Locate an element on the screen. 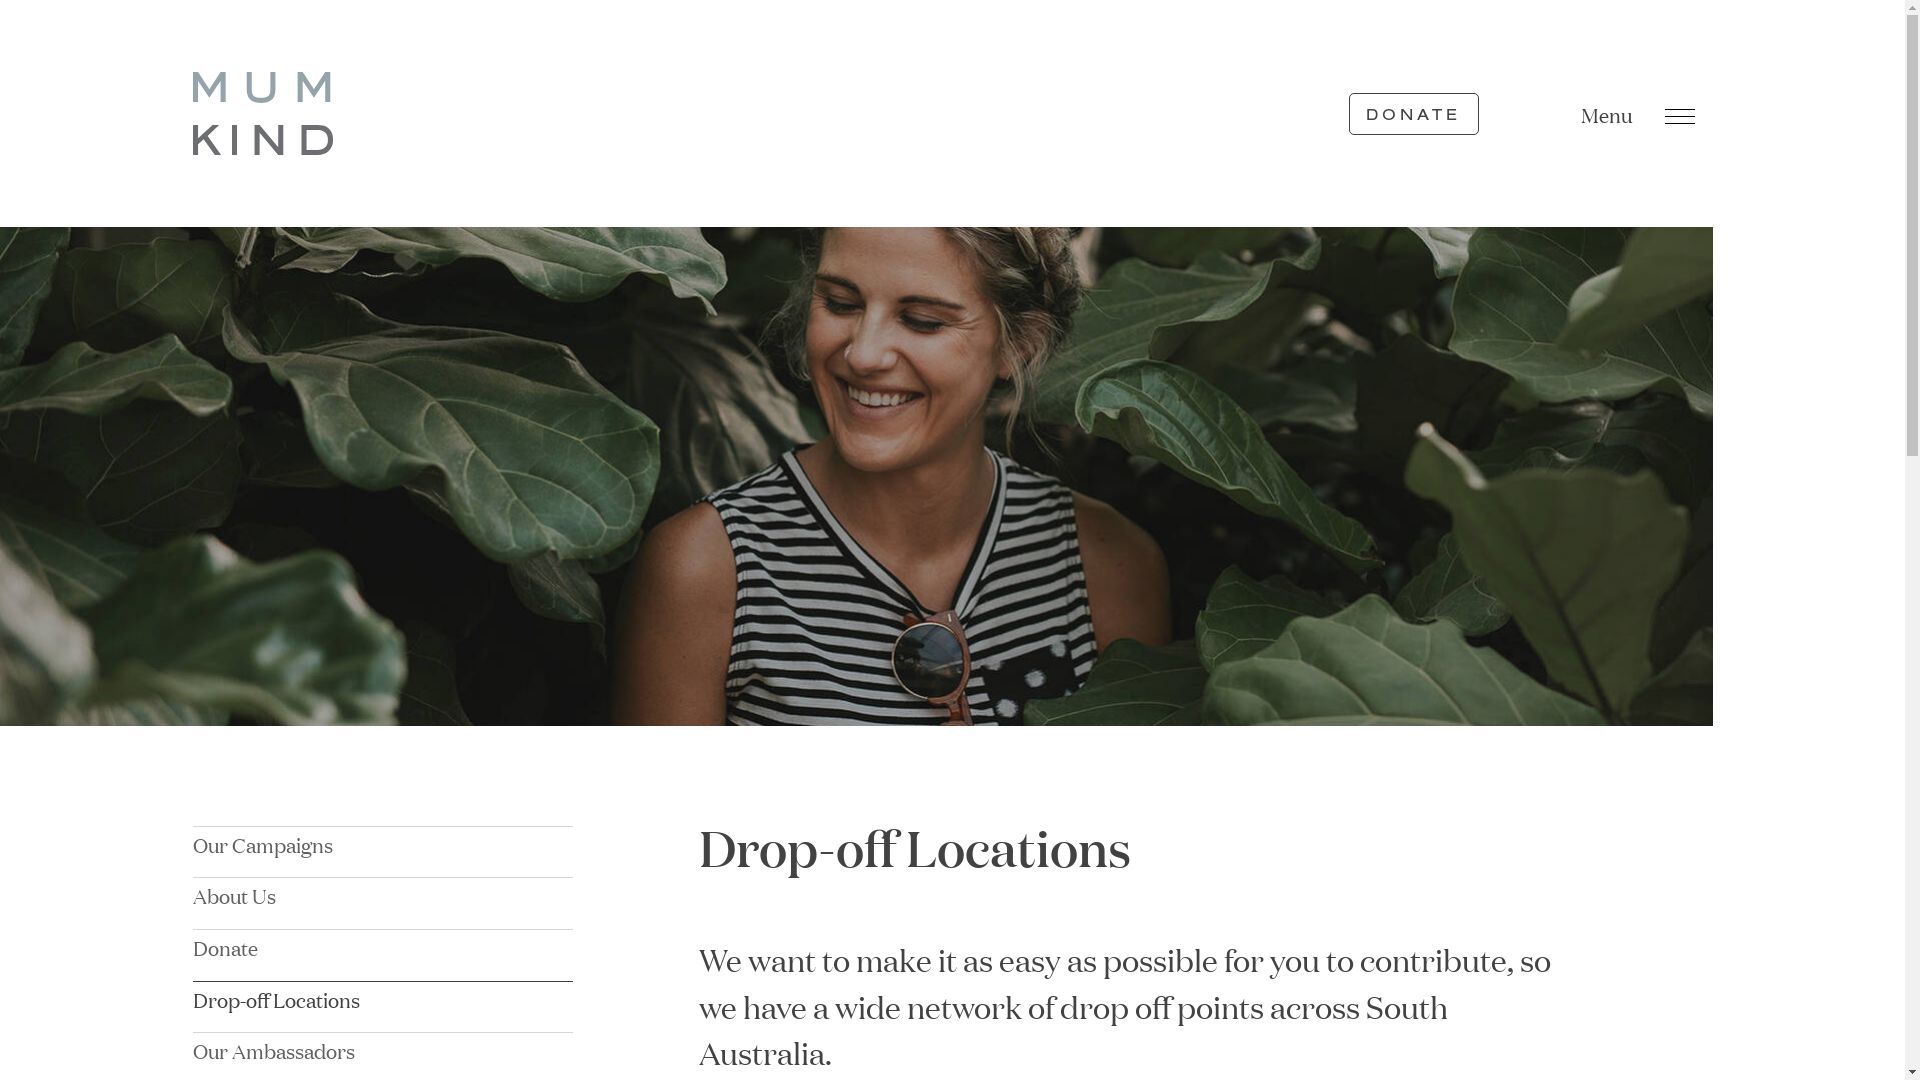 The width and height of the screenshot is (1920, 1080). Our Campaigns is located at coordinates (382, 844).